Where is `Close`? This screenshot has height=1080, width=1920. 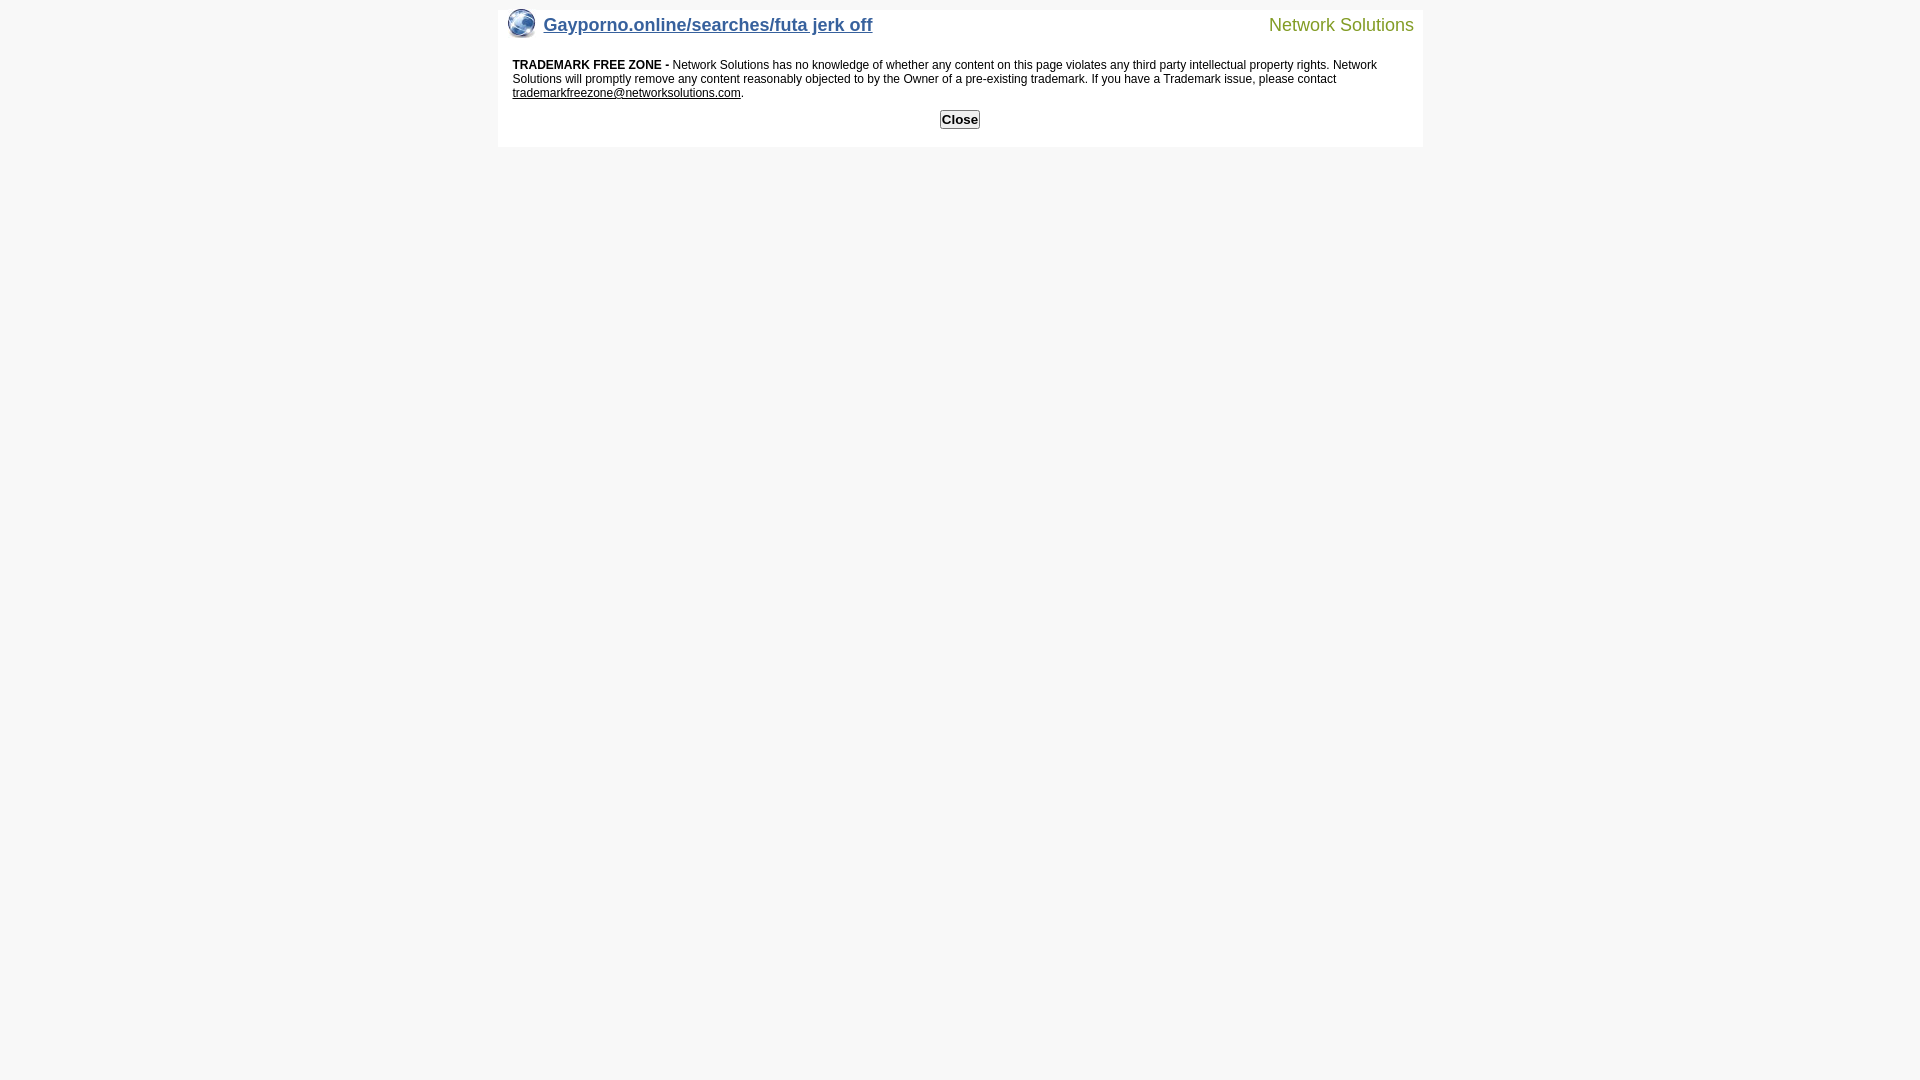 Close is located at coordinates (960, 120).